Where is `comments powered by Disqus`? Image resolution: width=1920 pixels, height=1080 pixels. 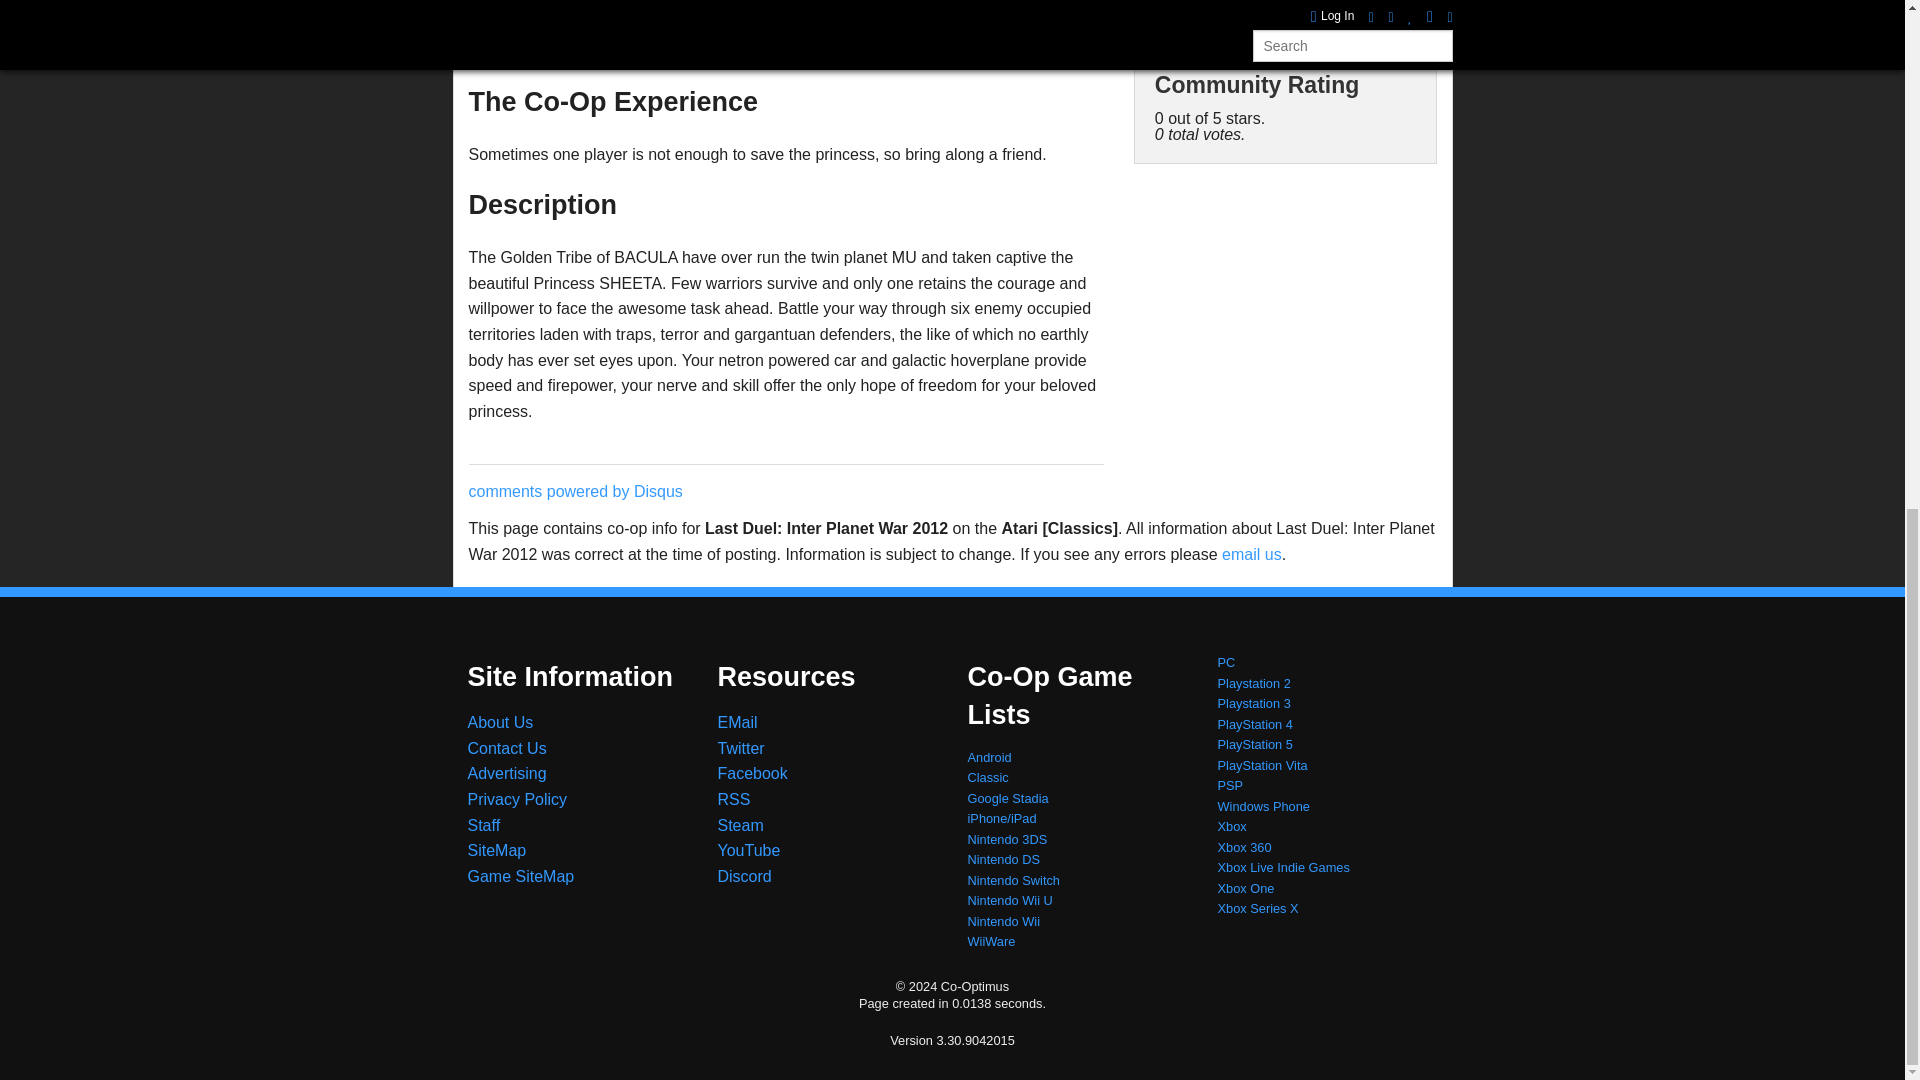 comments powered by Disqus is located at coordinates (574, 491).